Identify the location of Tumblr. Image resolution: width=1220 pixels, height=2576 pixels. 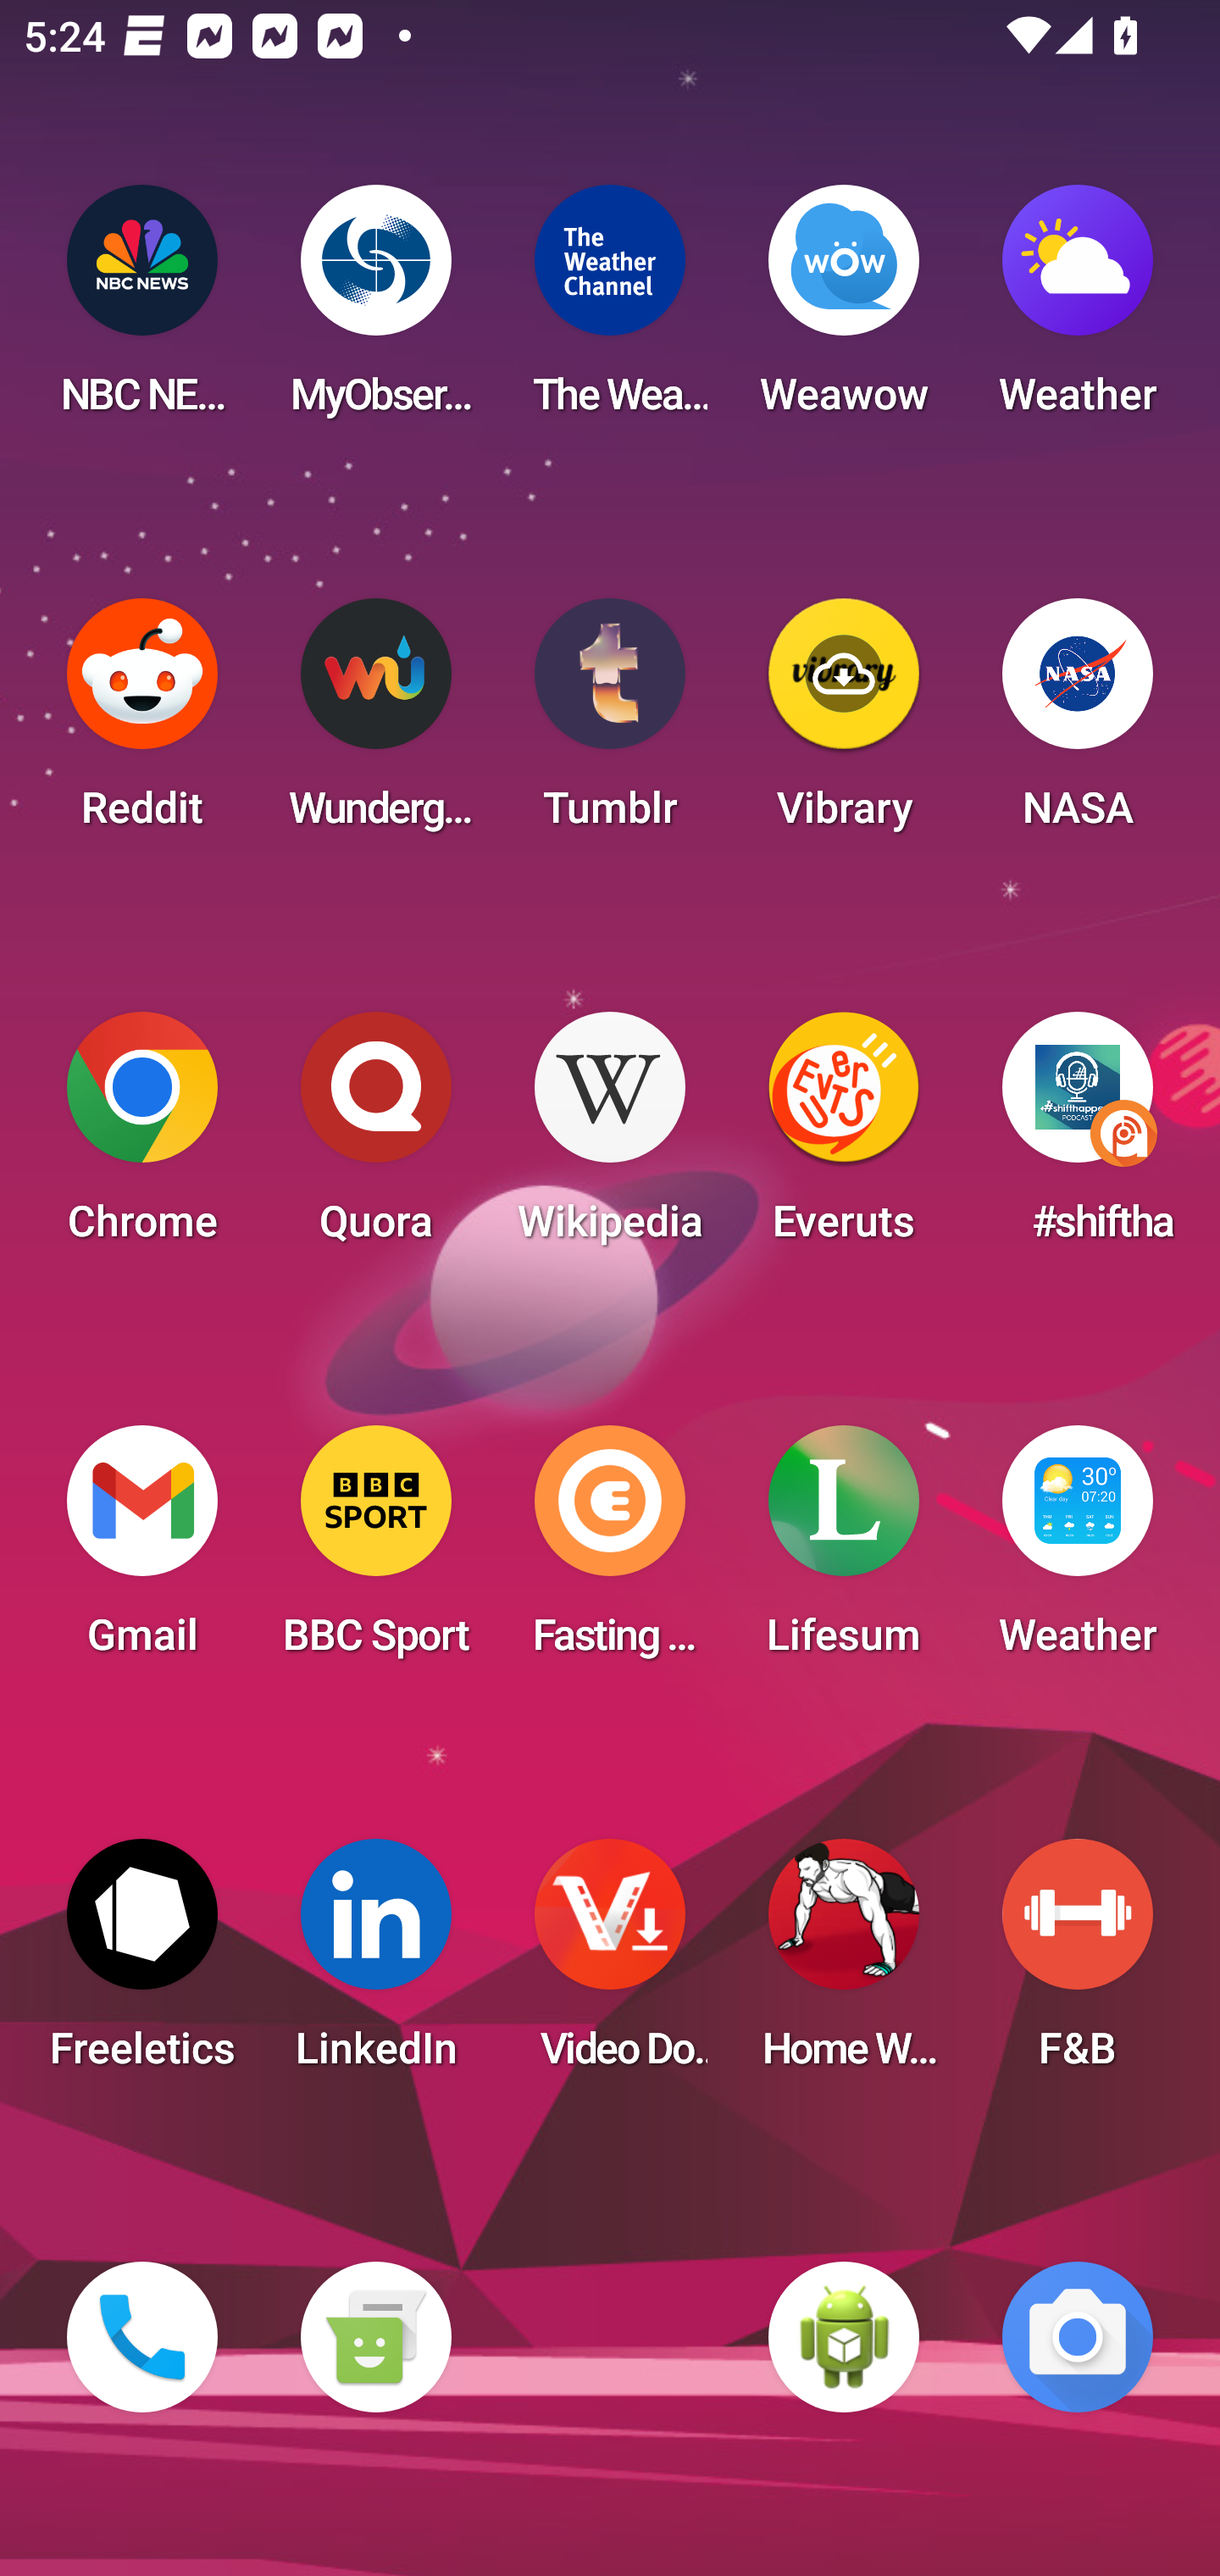
(610, 724).